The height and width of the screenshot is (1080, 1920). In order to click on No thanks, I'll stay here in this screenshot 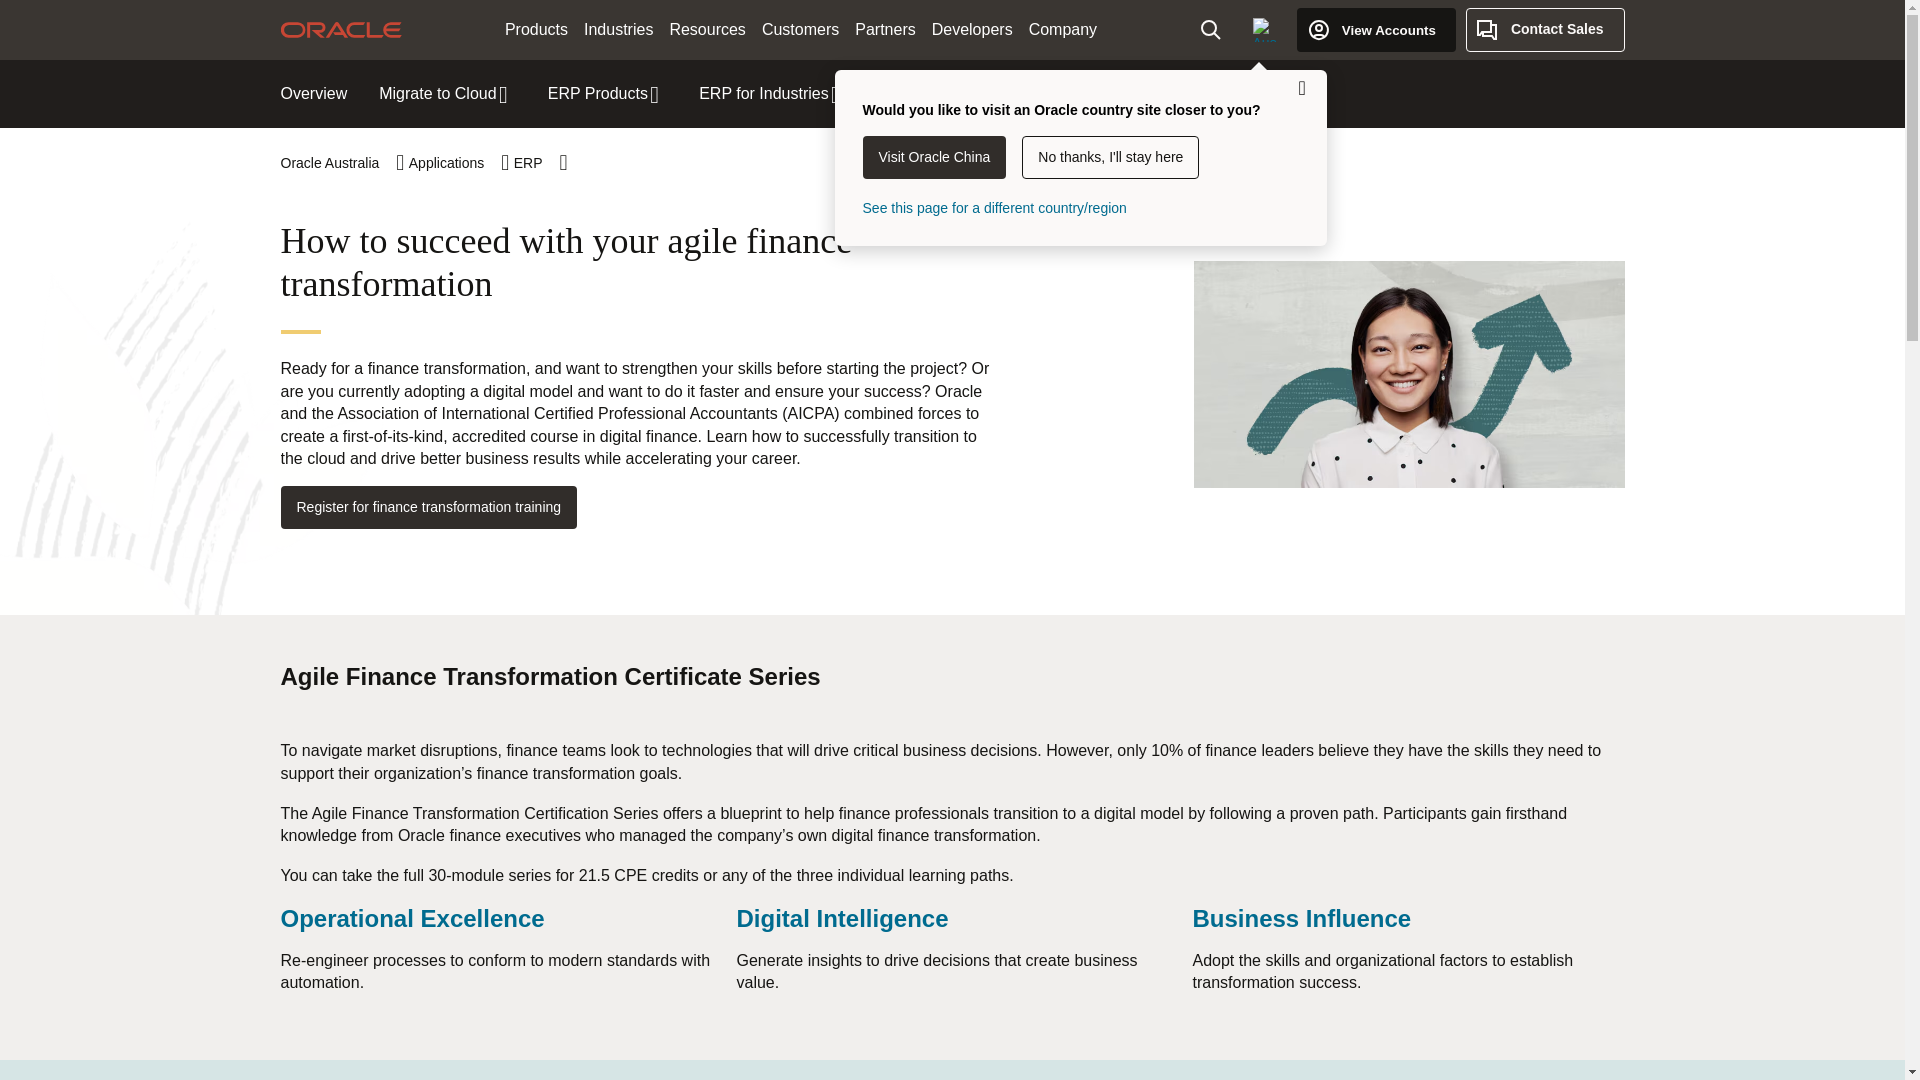, I will do `click(1110, 158)`.